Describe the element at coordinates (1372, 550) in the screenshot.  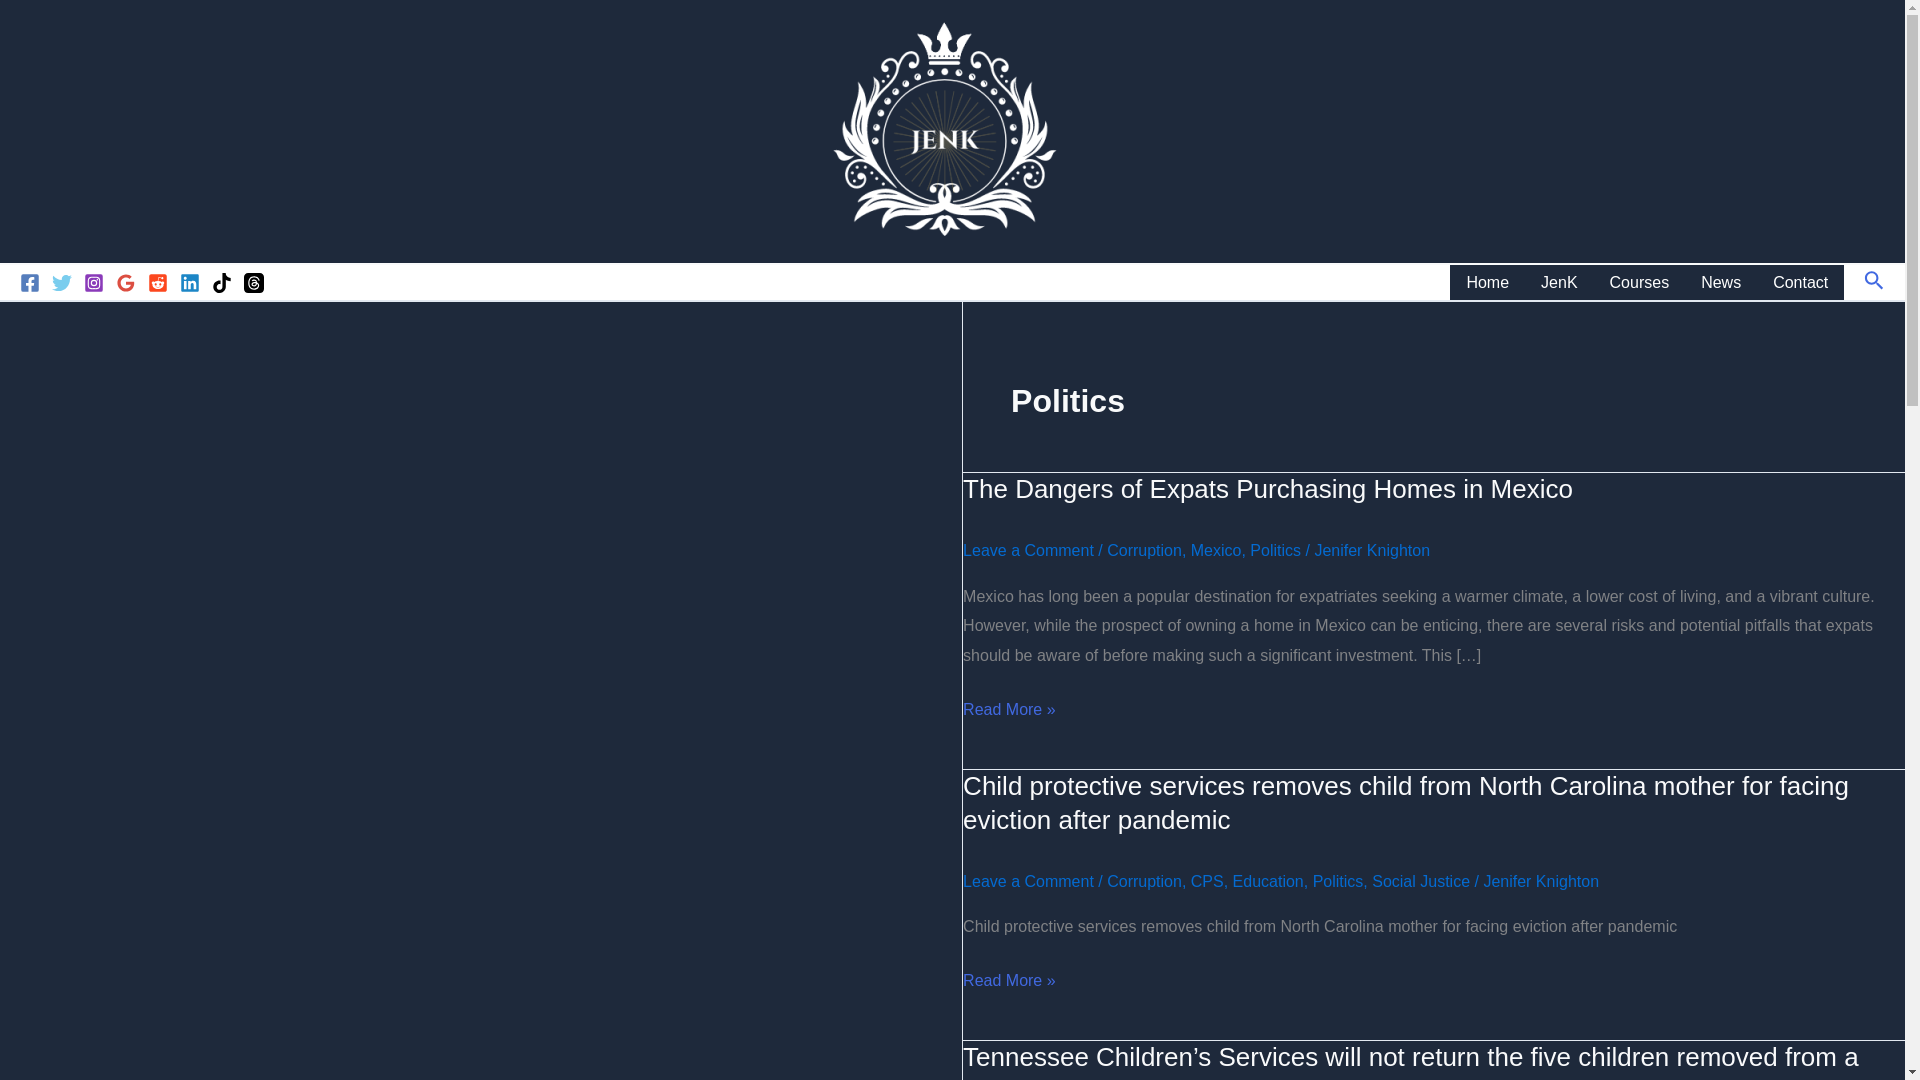
I see `Jenifer Knighton` at that location.